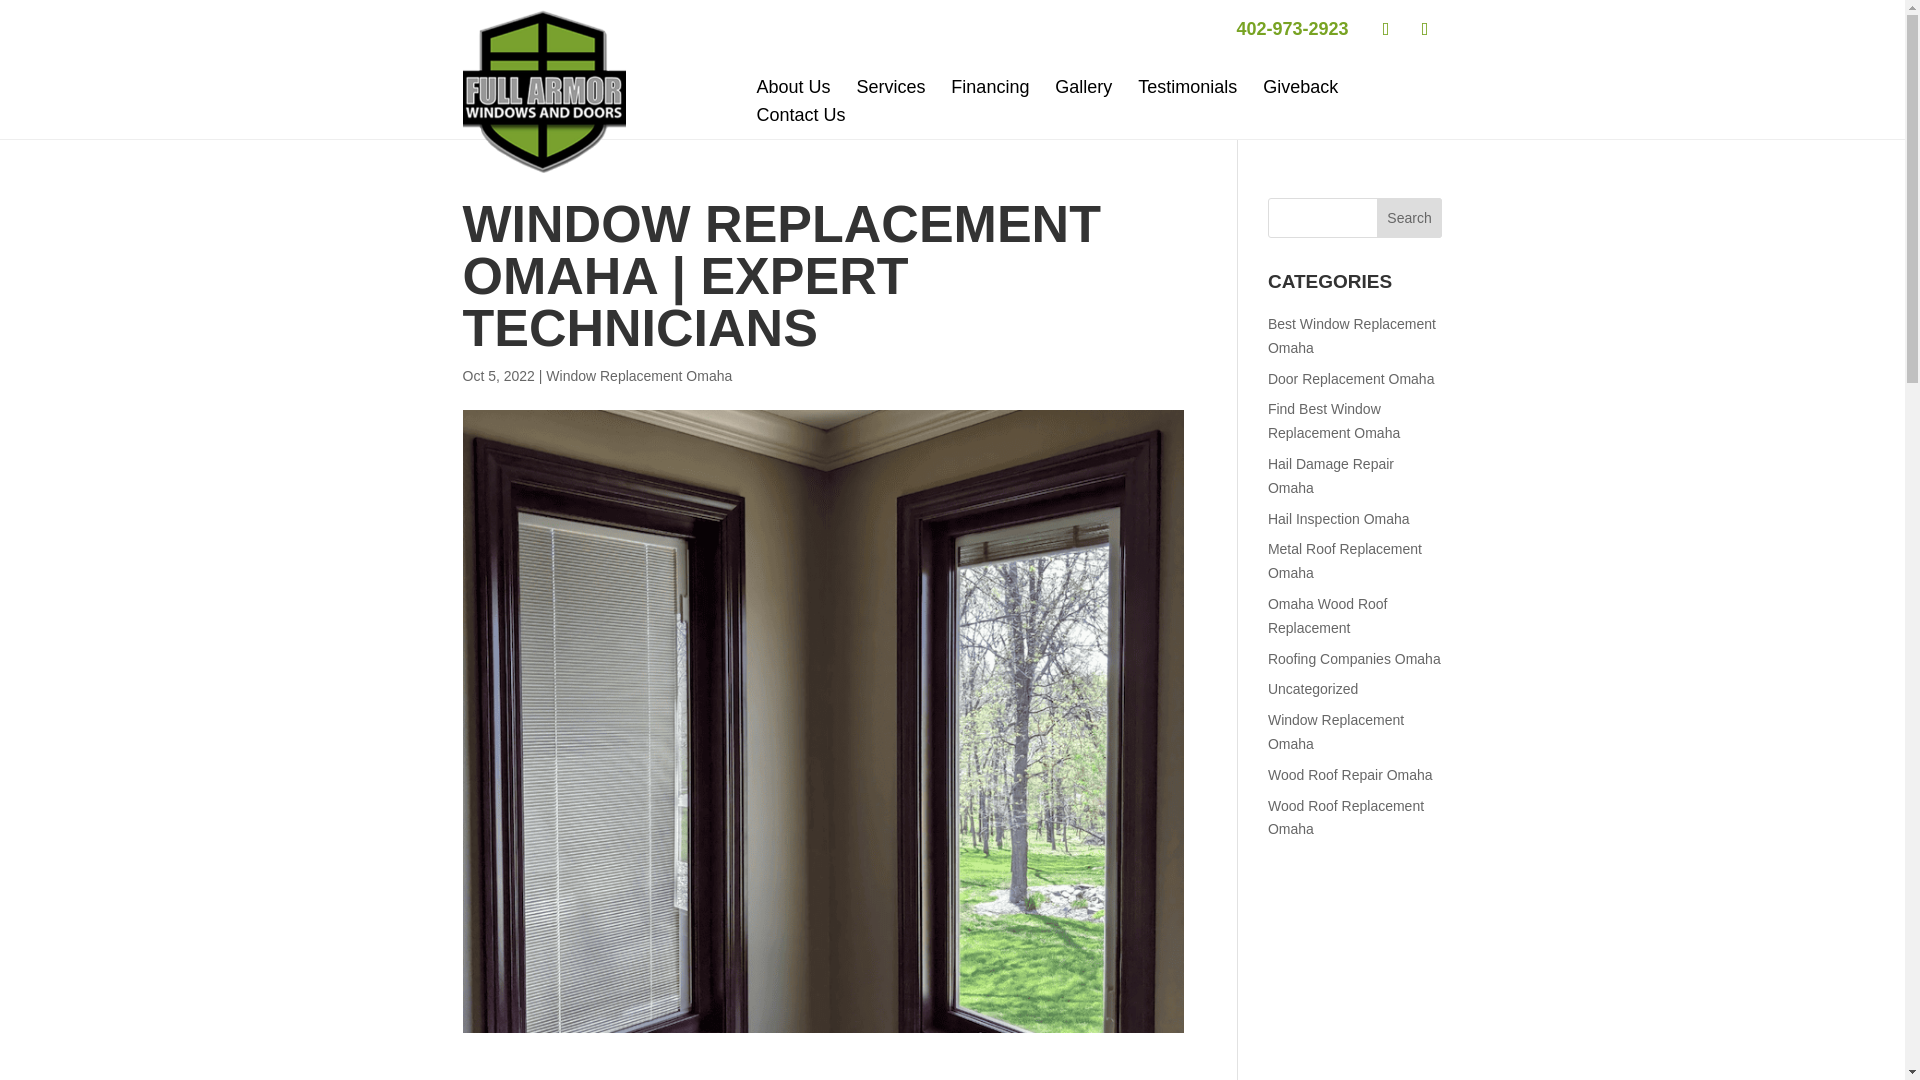  I want to click on Door Replacement Omaha, so click(1350, 378).